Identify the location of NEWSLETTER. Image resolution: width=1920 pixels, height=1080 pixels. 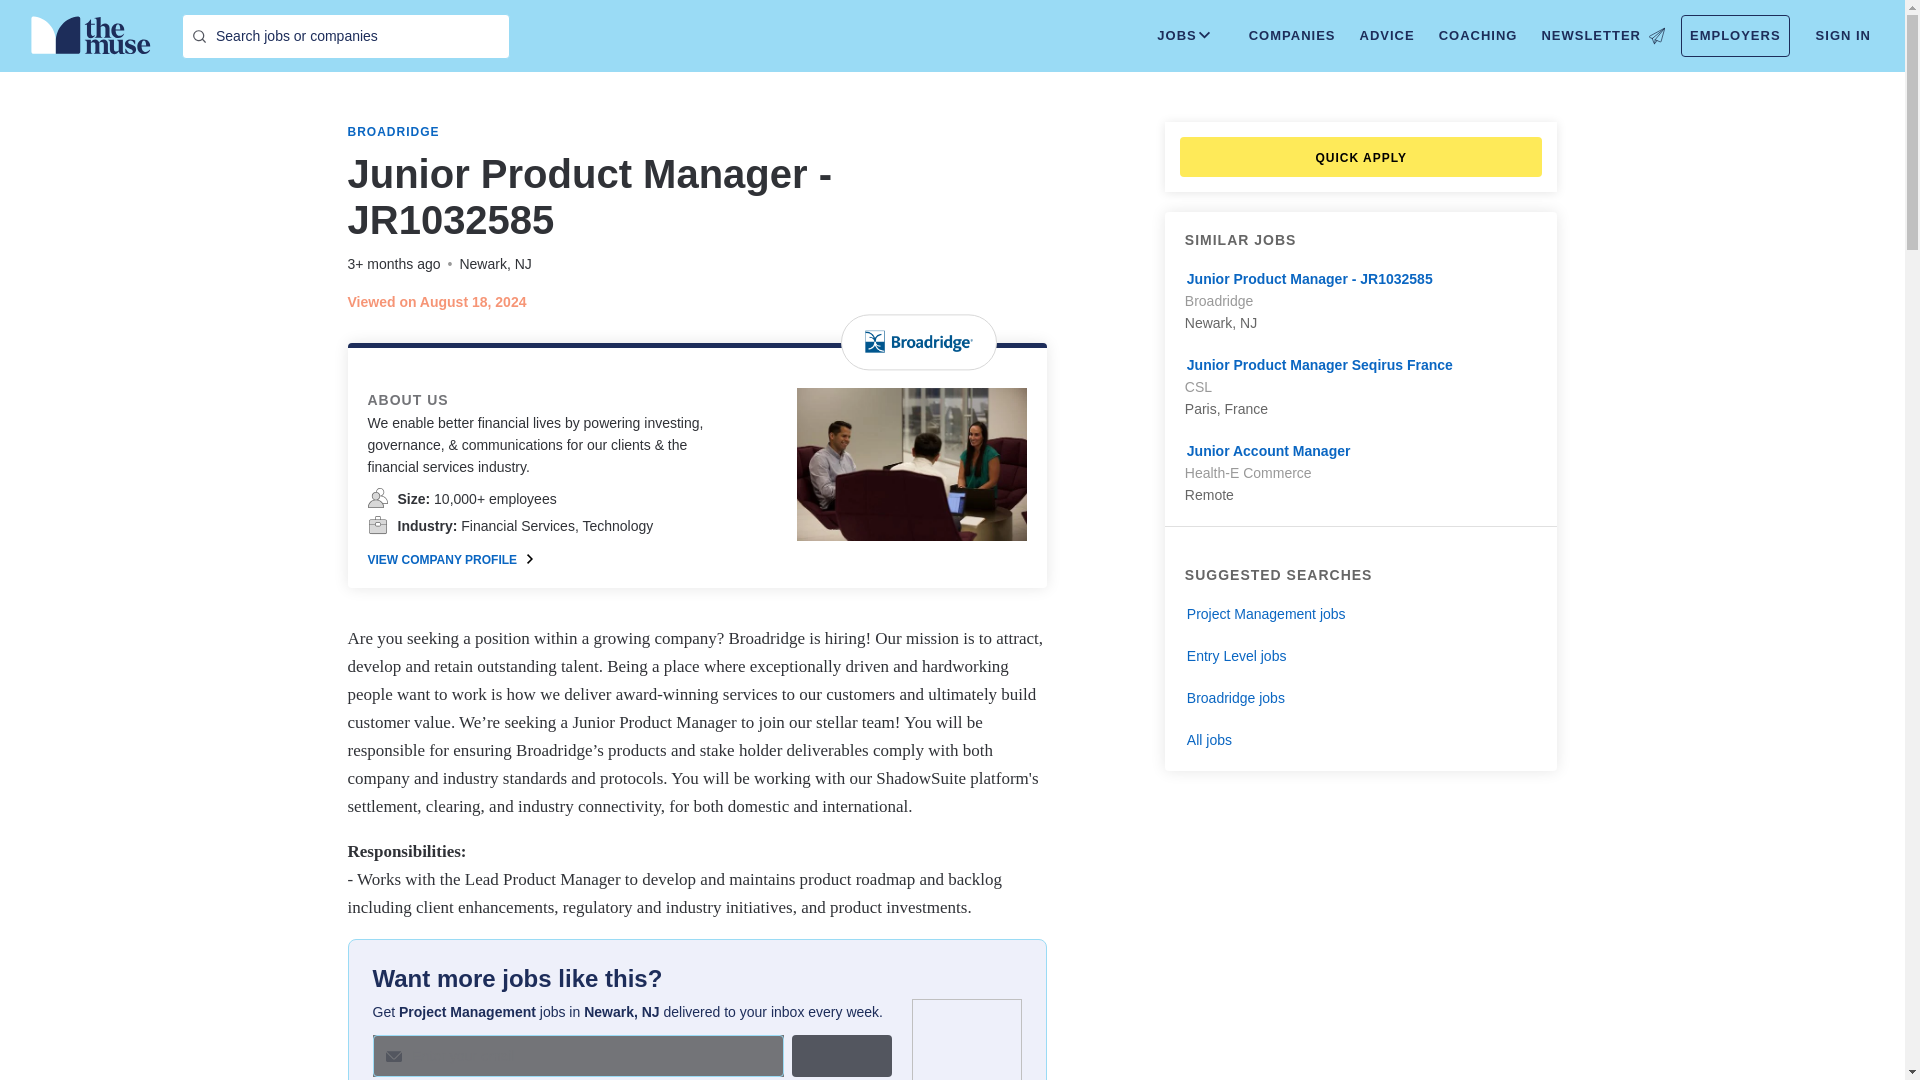
(1602, 36).